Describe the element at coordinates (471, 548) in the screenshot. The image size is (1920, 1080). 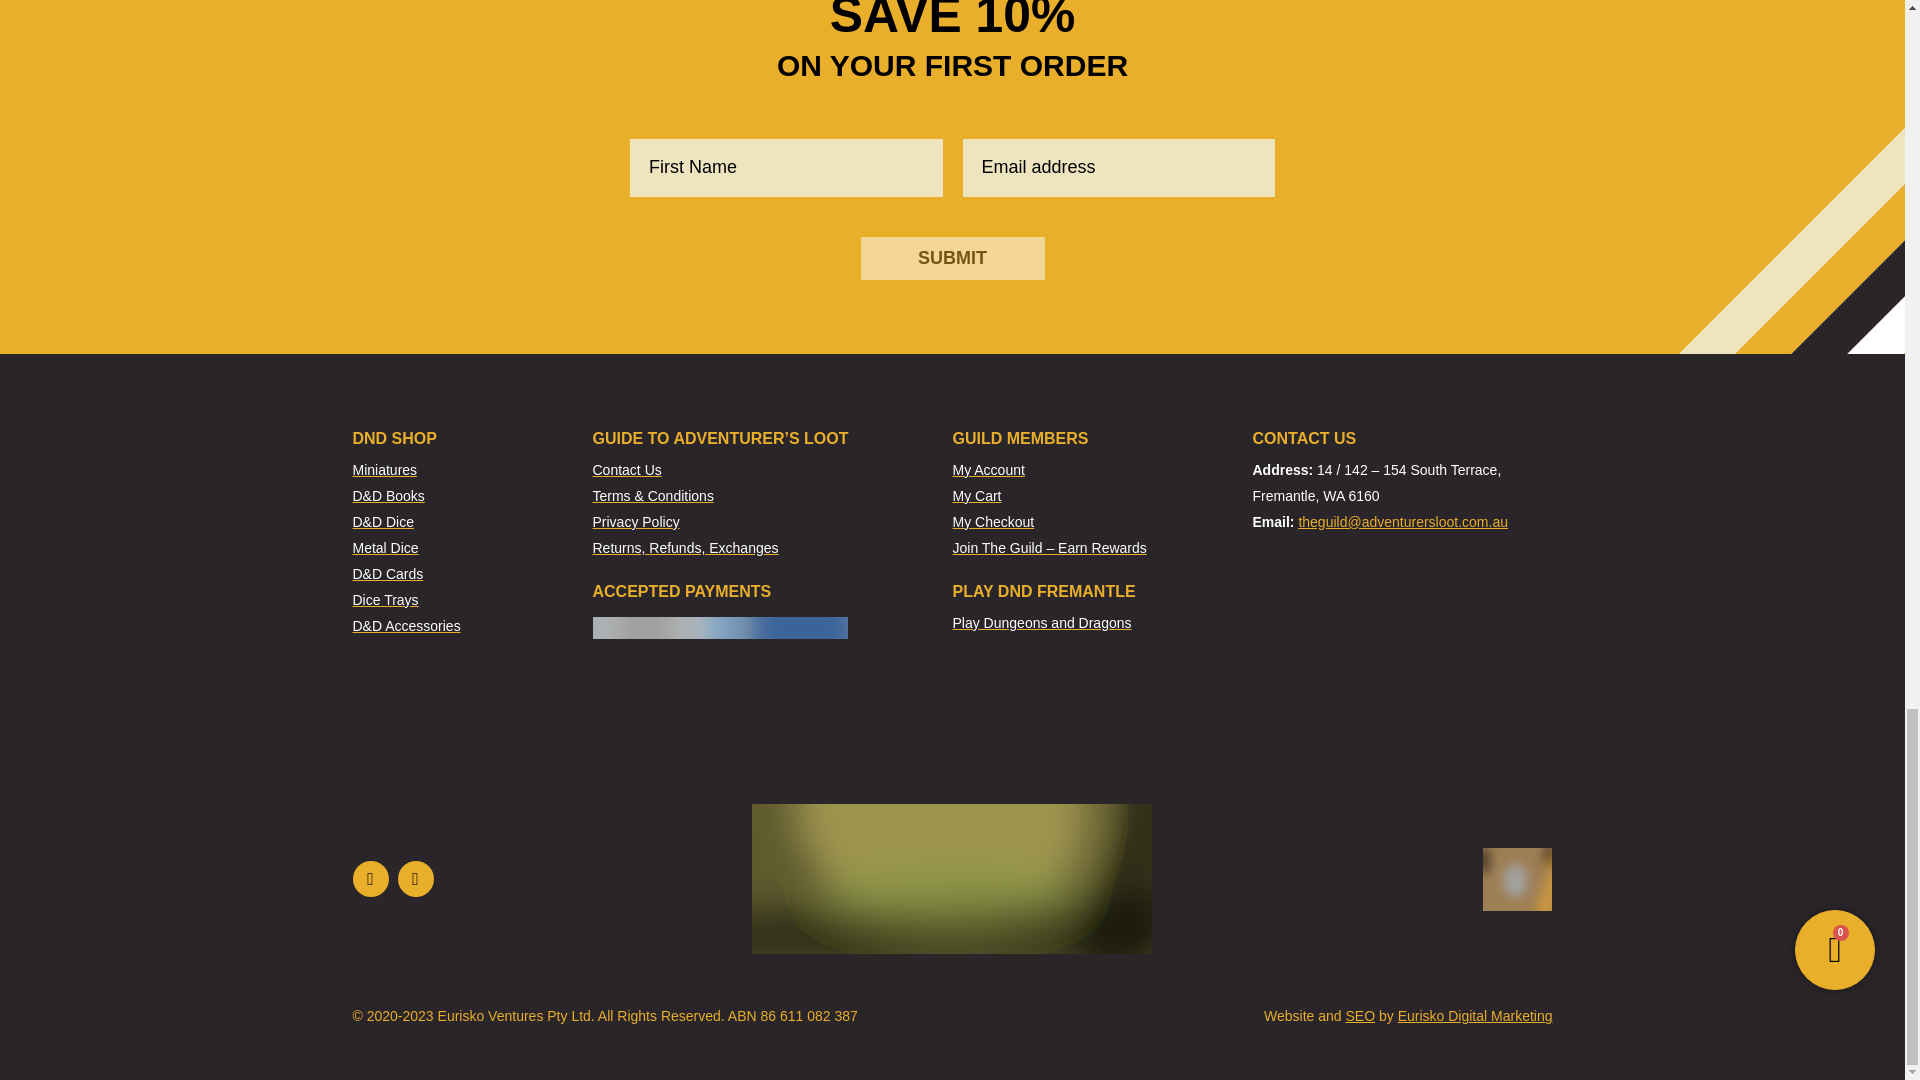
I see `Metal Dice` at that location.